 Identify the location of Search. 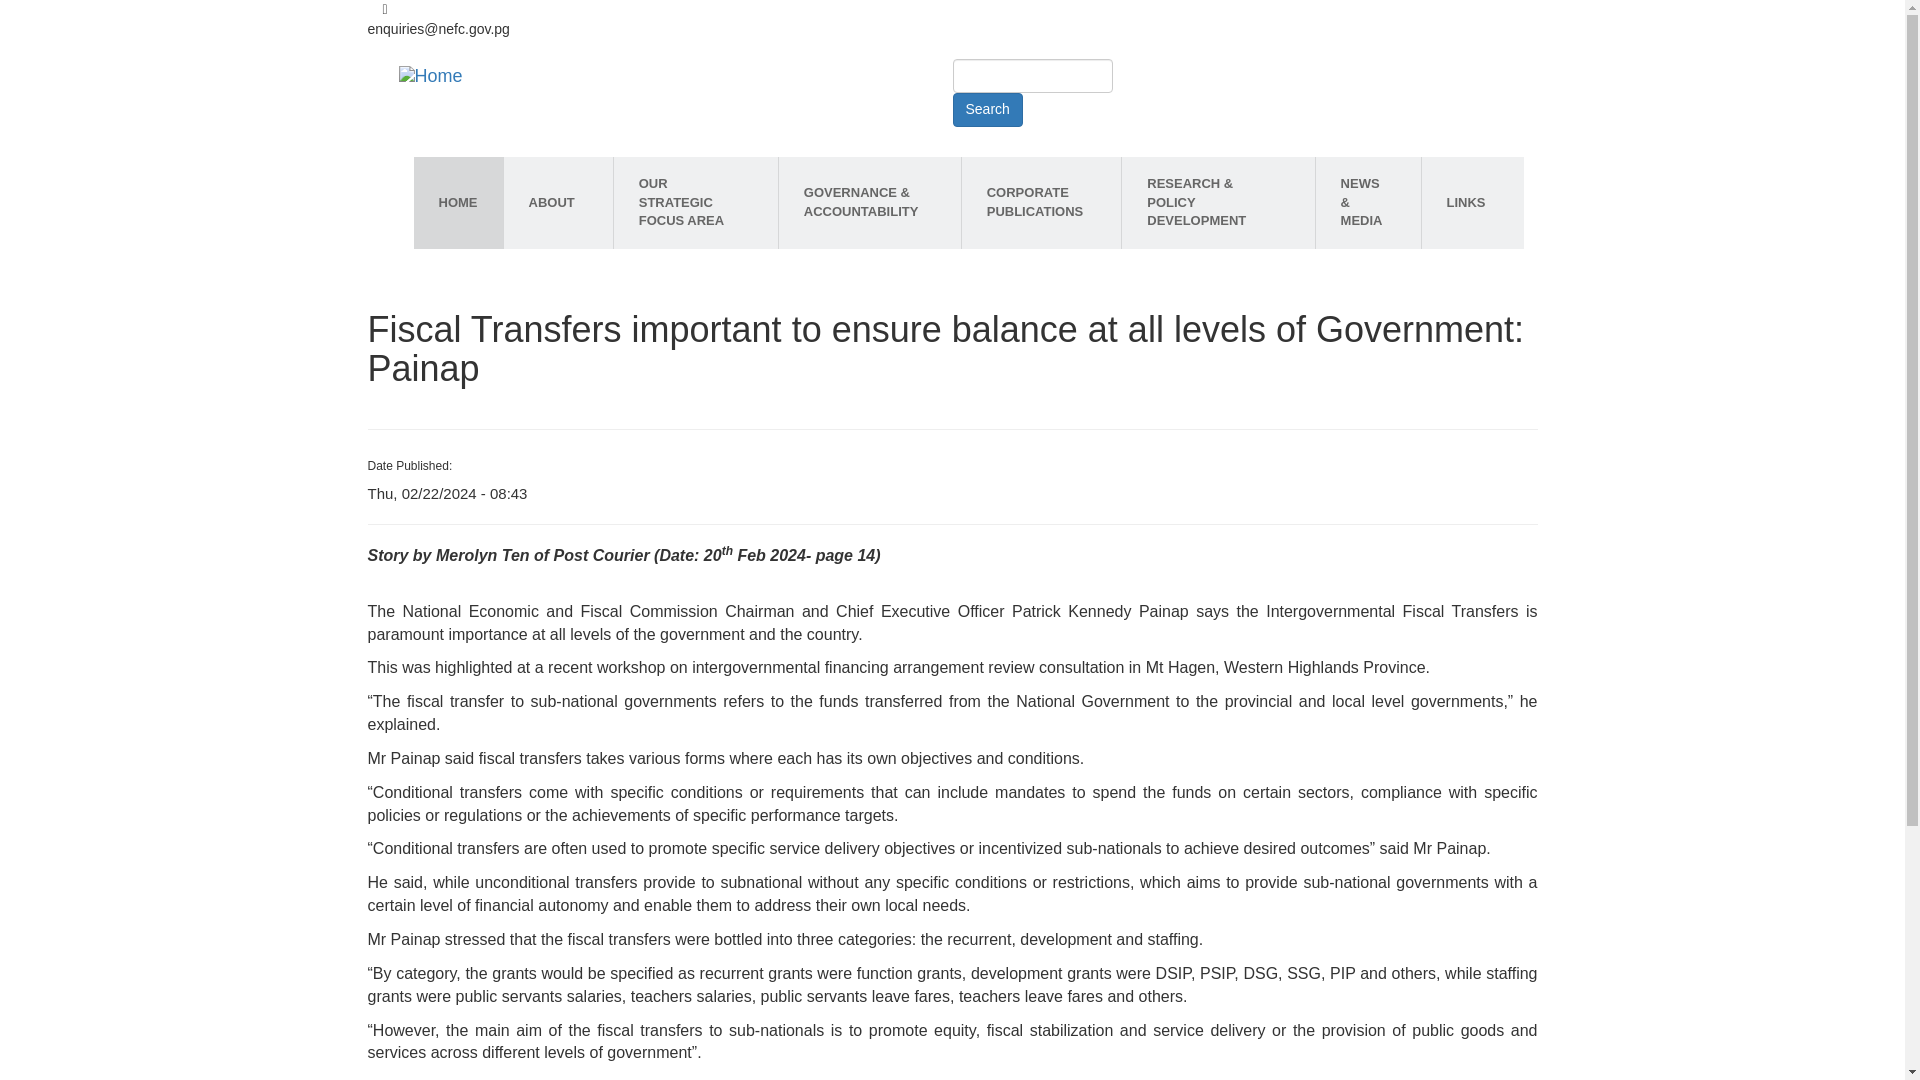
(986, 110).